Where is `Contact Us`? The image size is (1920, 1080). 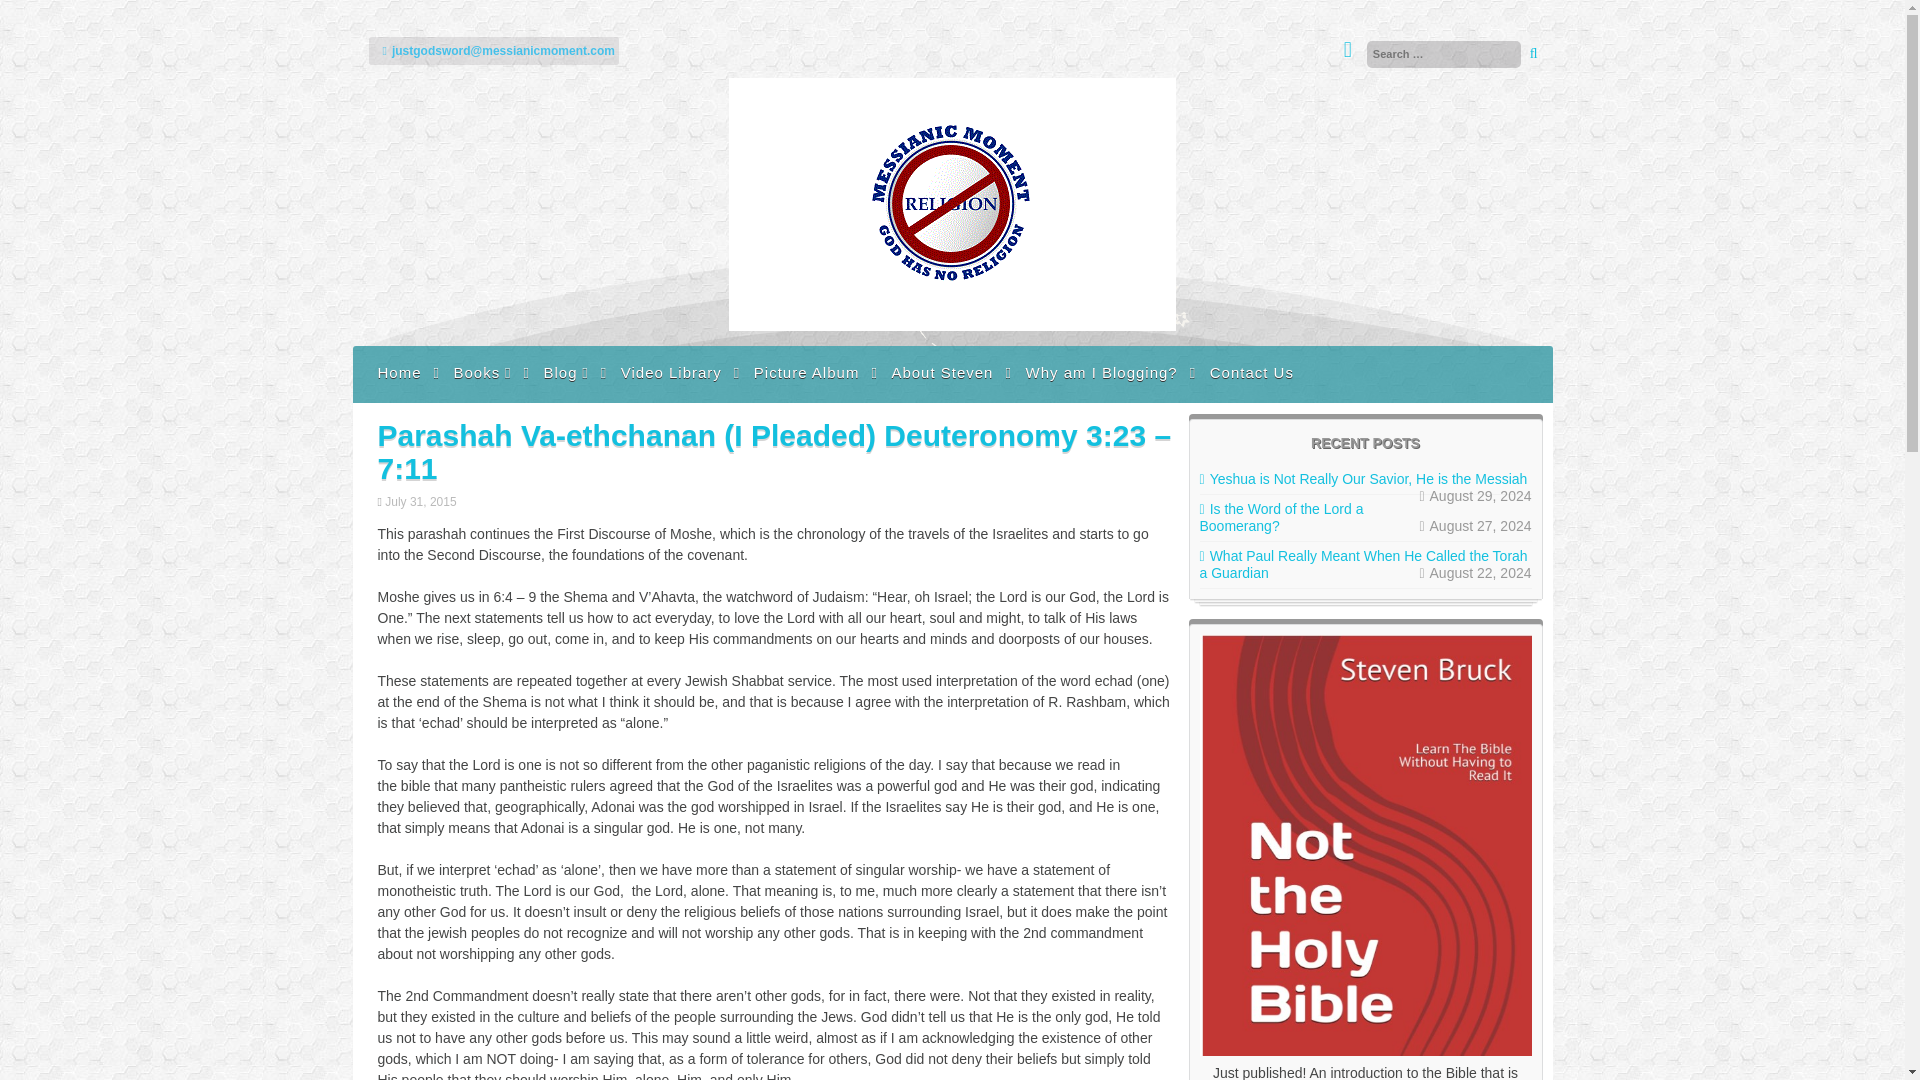
Contact Us is located at coordinates (1252, 372).